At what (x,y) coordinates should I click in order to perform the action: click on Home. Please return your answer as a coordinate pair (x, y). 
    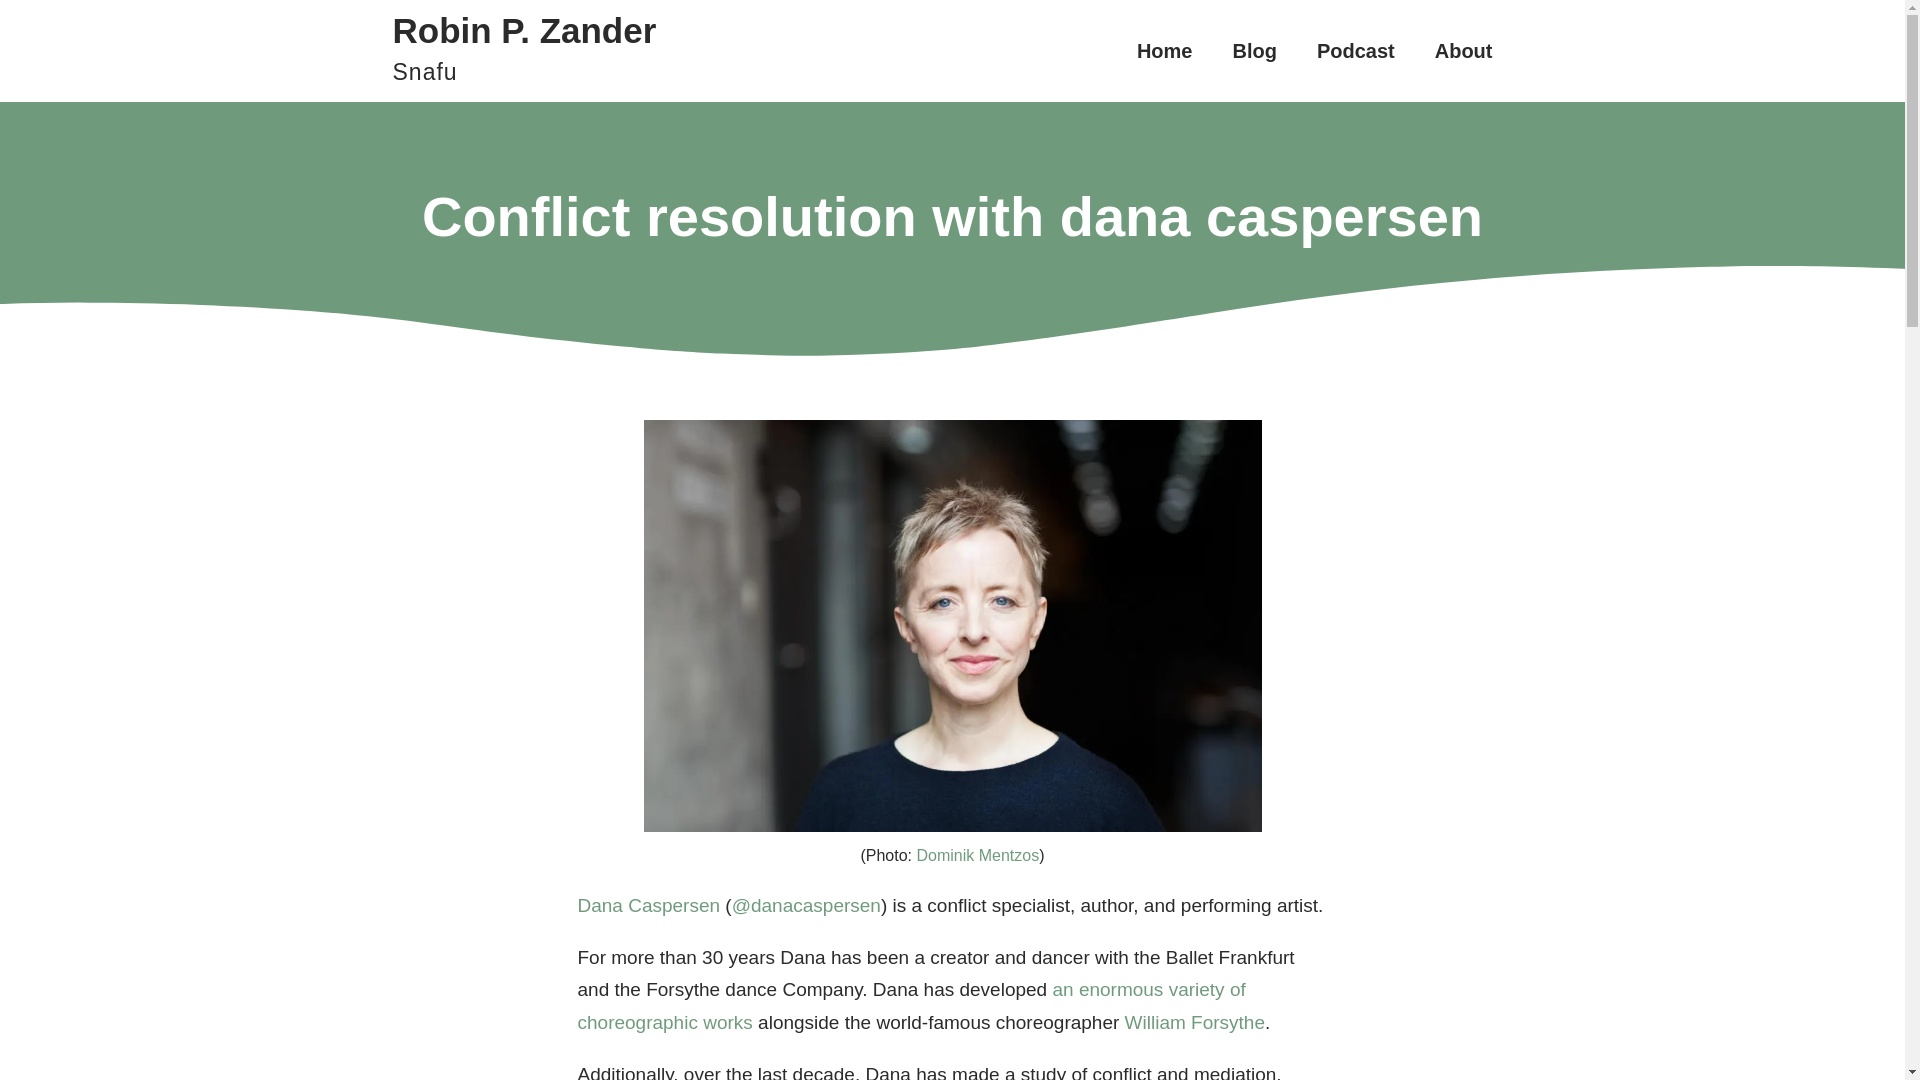
    Looking at the image, I should click on (1195, 1022).